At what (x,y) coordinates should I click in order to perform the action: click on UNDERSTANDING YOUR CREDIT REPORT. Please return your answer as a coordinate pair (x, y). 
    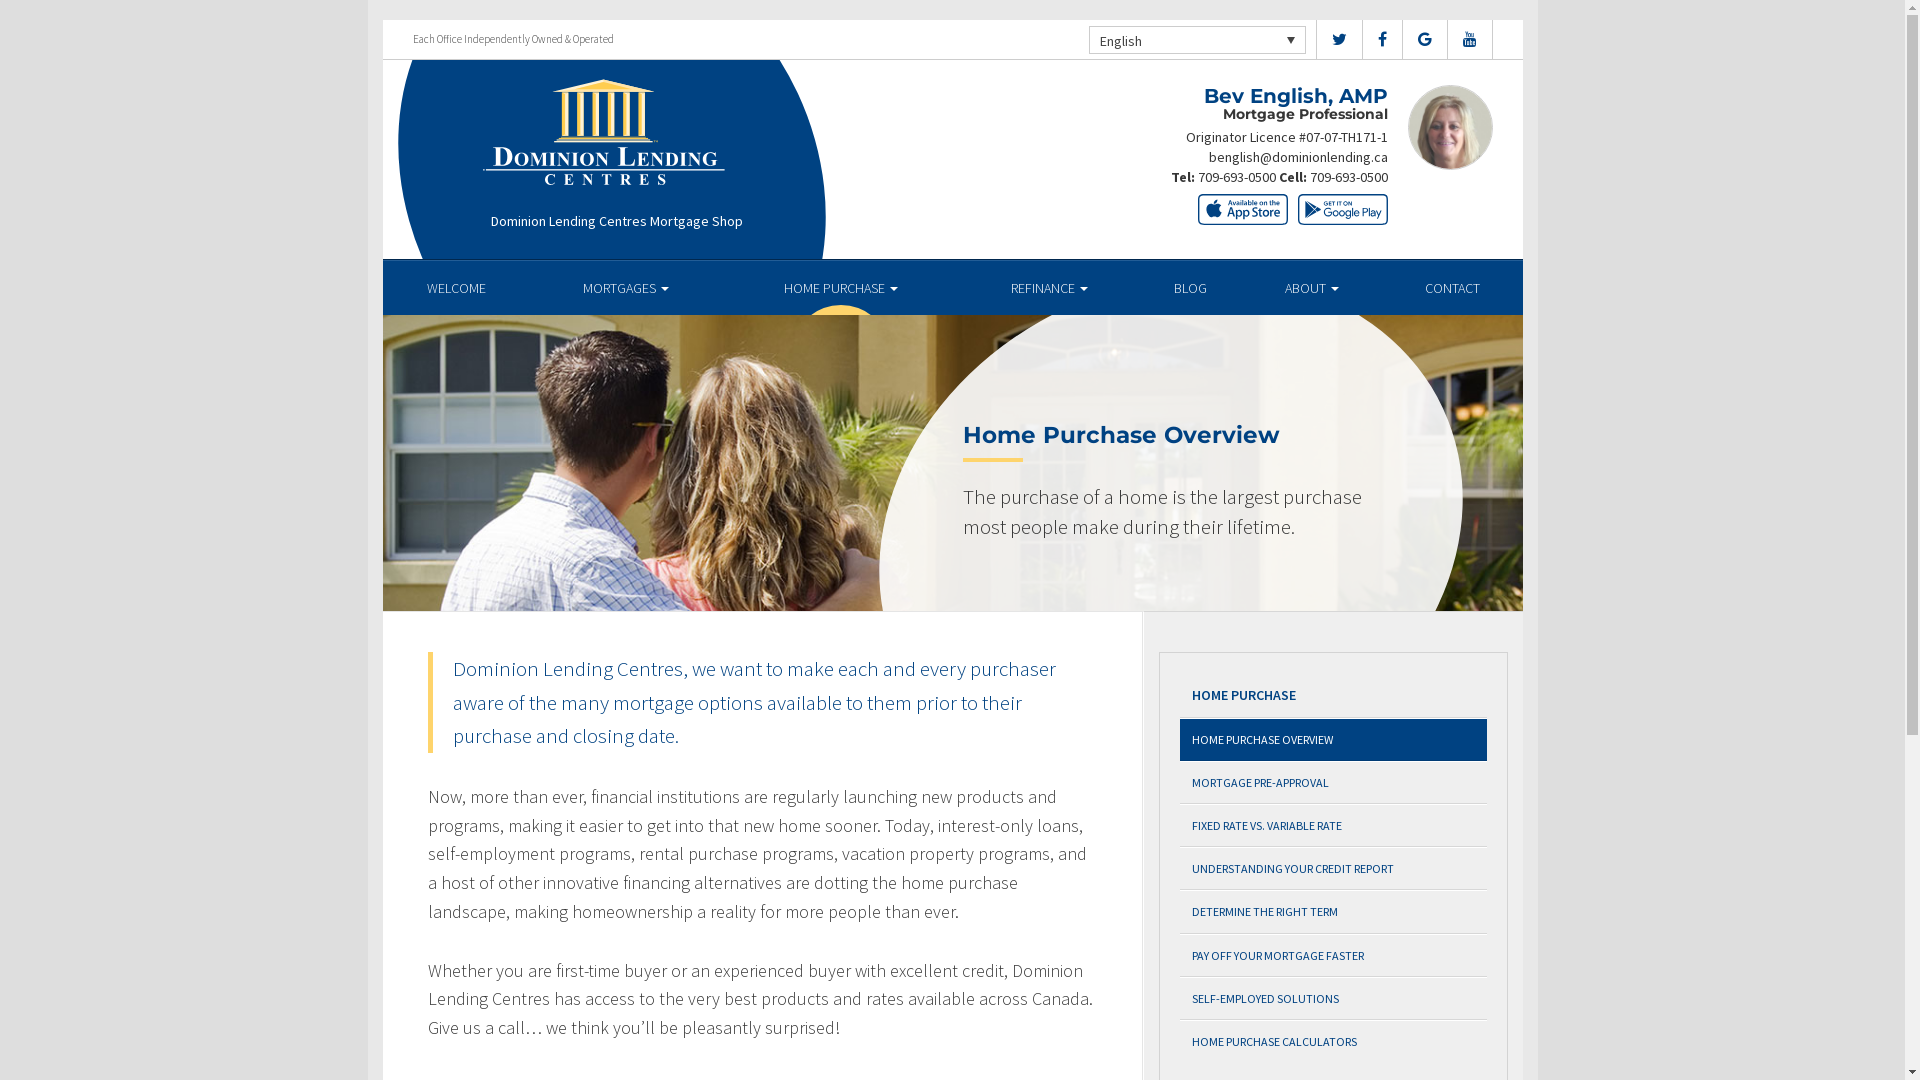
    Looking at the image, I should click on (1334, 868).